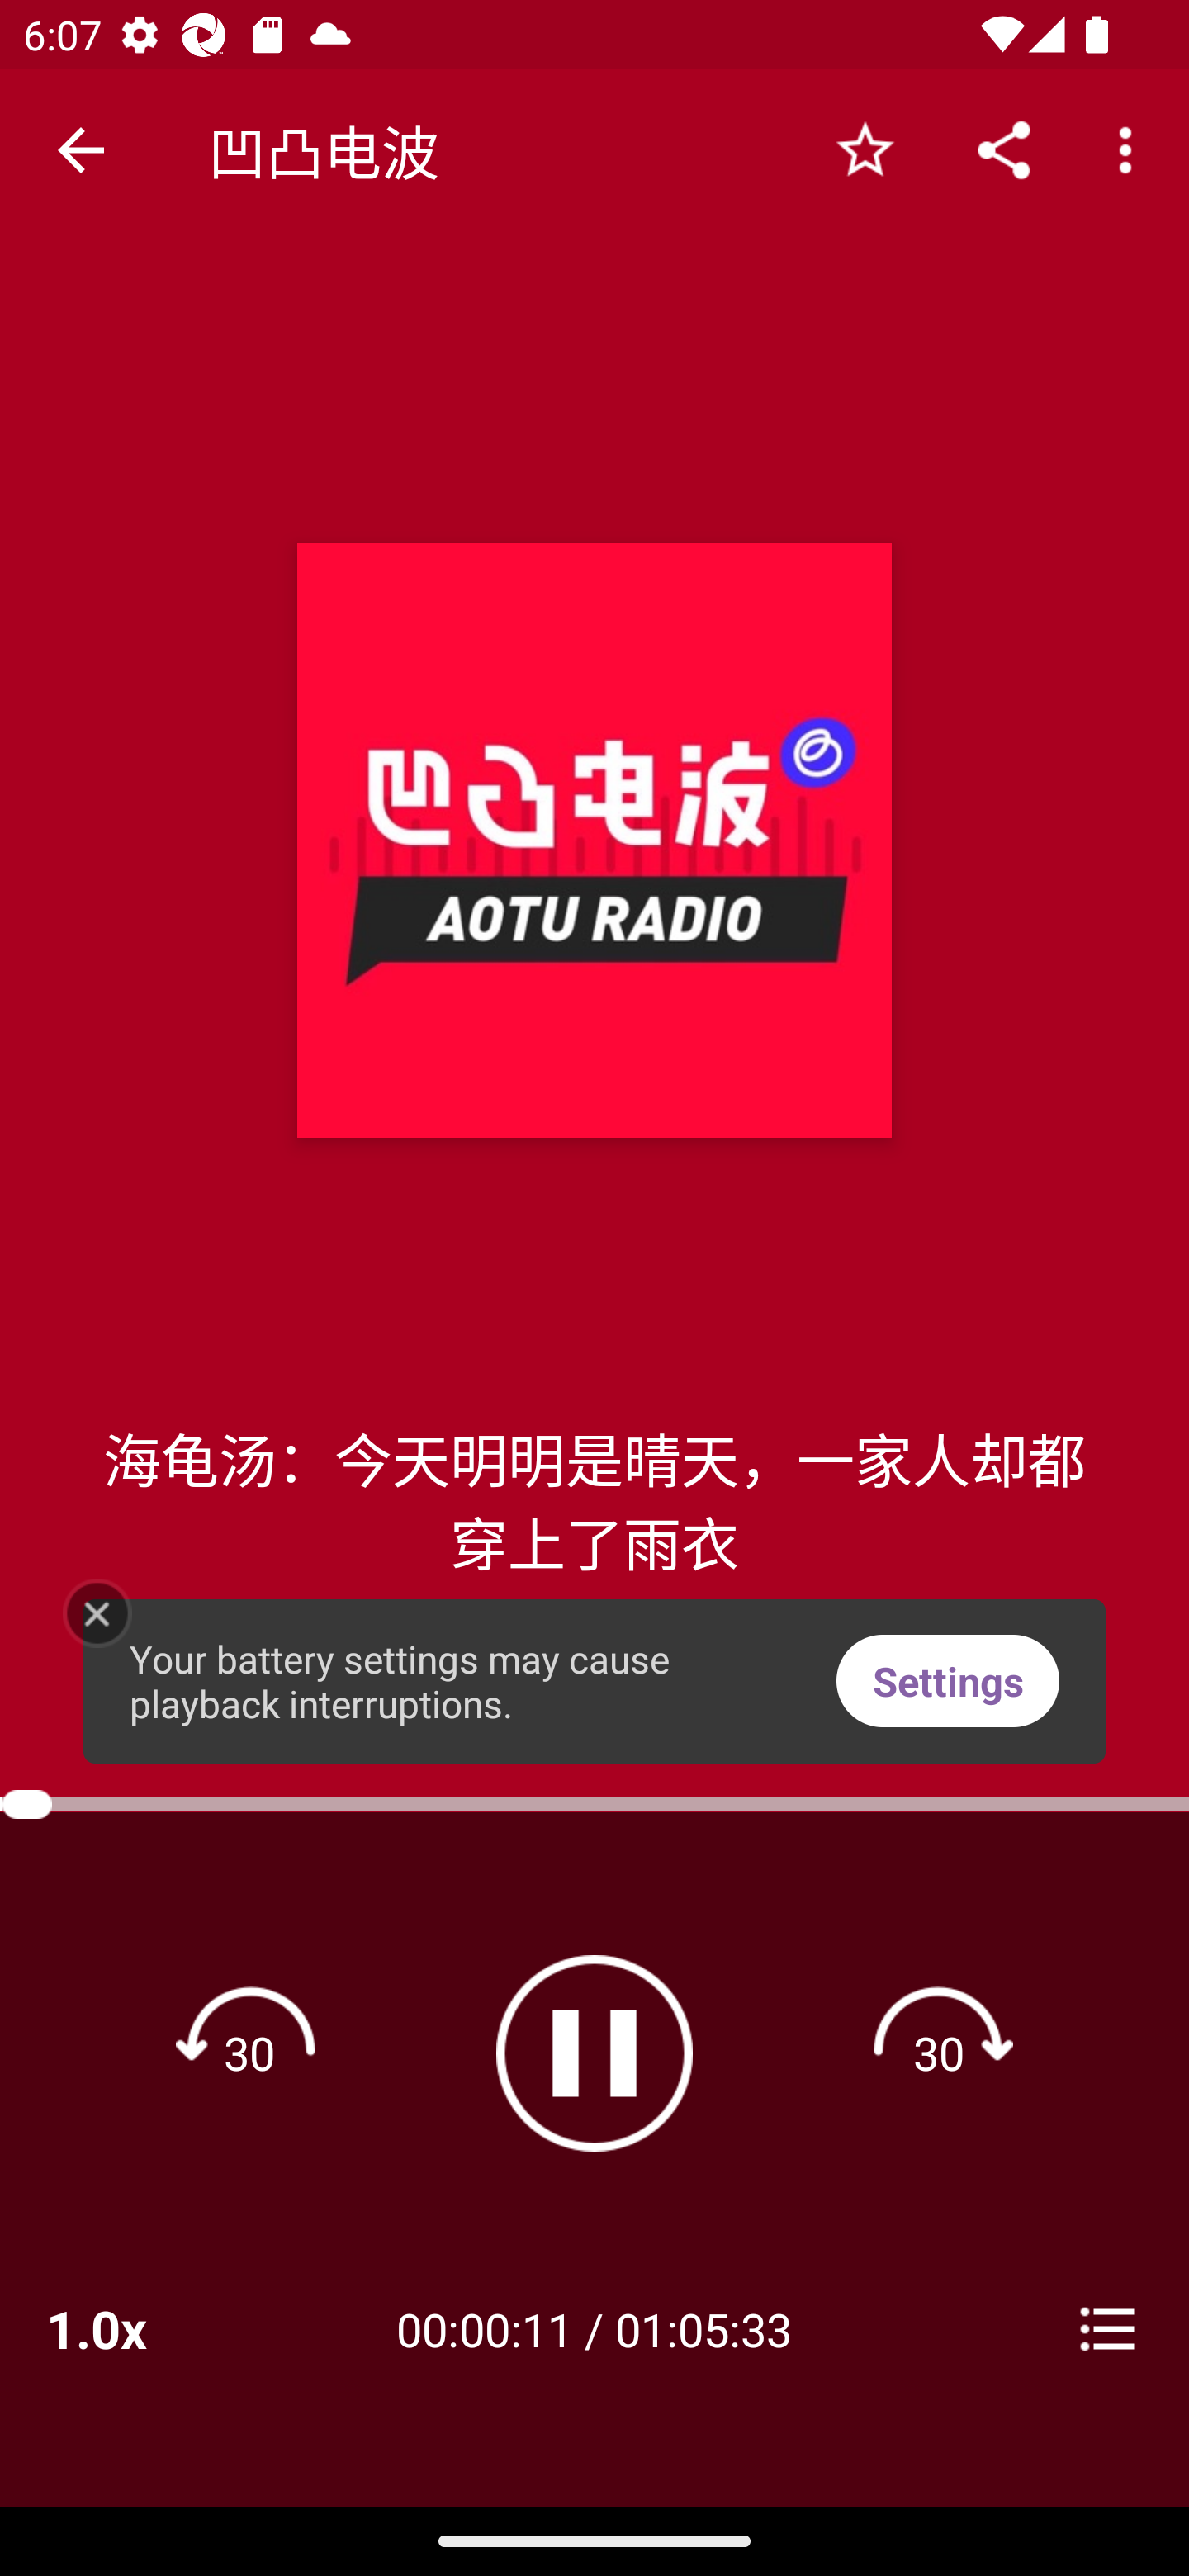 The height and width of the screenshot is (2576, 1189). I want to click on Navigate up, so click(81, 150).